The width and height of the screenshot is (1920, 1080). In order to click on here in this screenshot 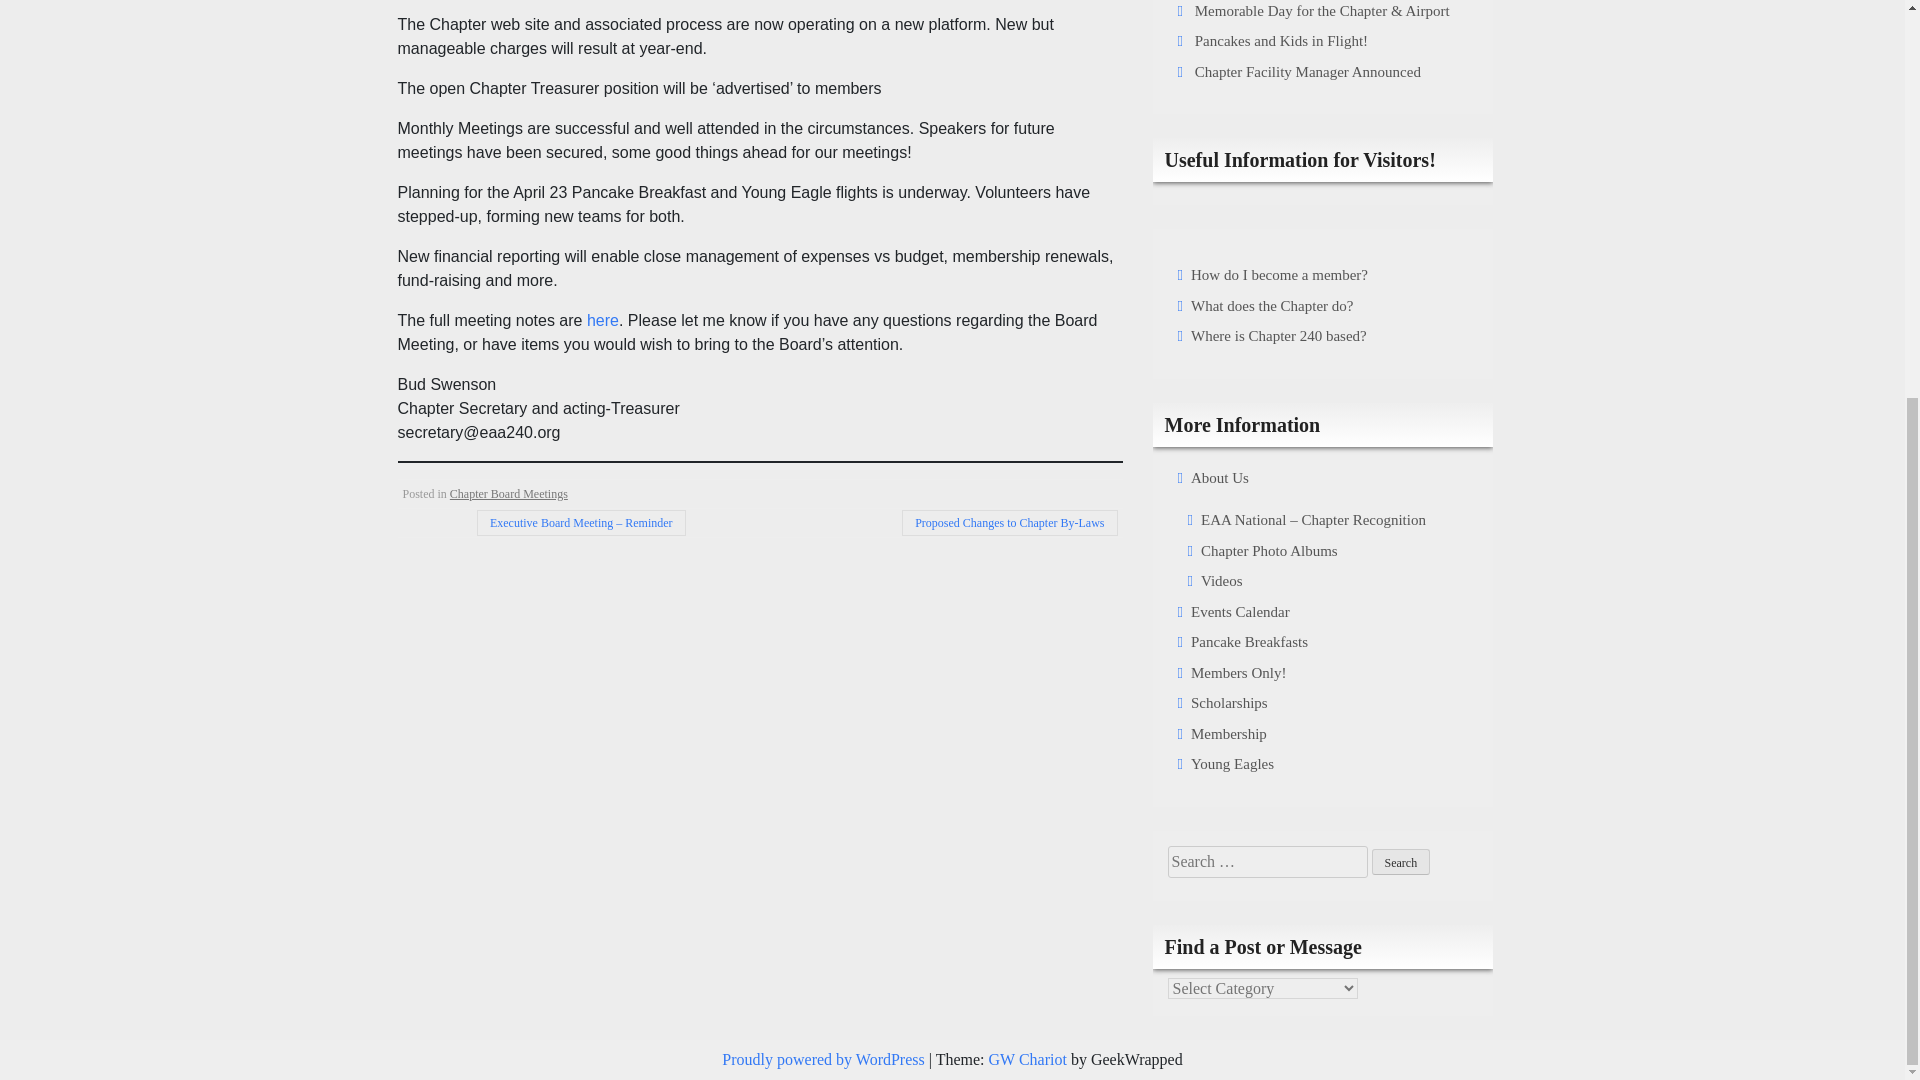, I will do `click(602, 320)`.